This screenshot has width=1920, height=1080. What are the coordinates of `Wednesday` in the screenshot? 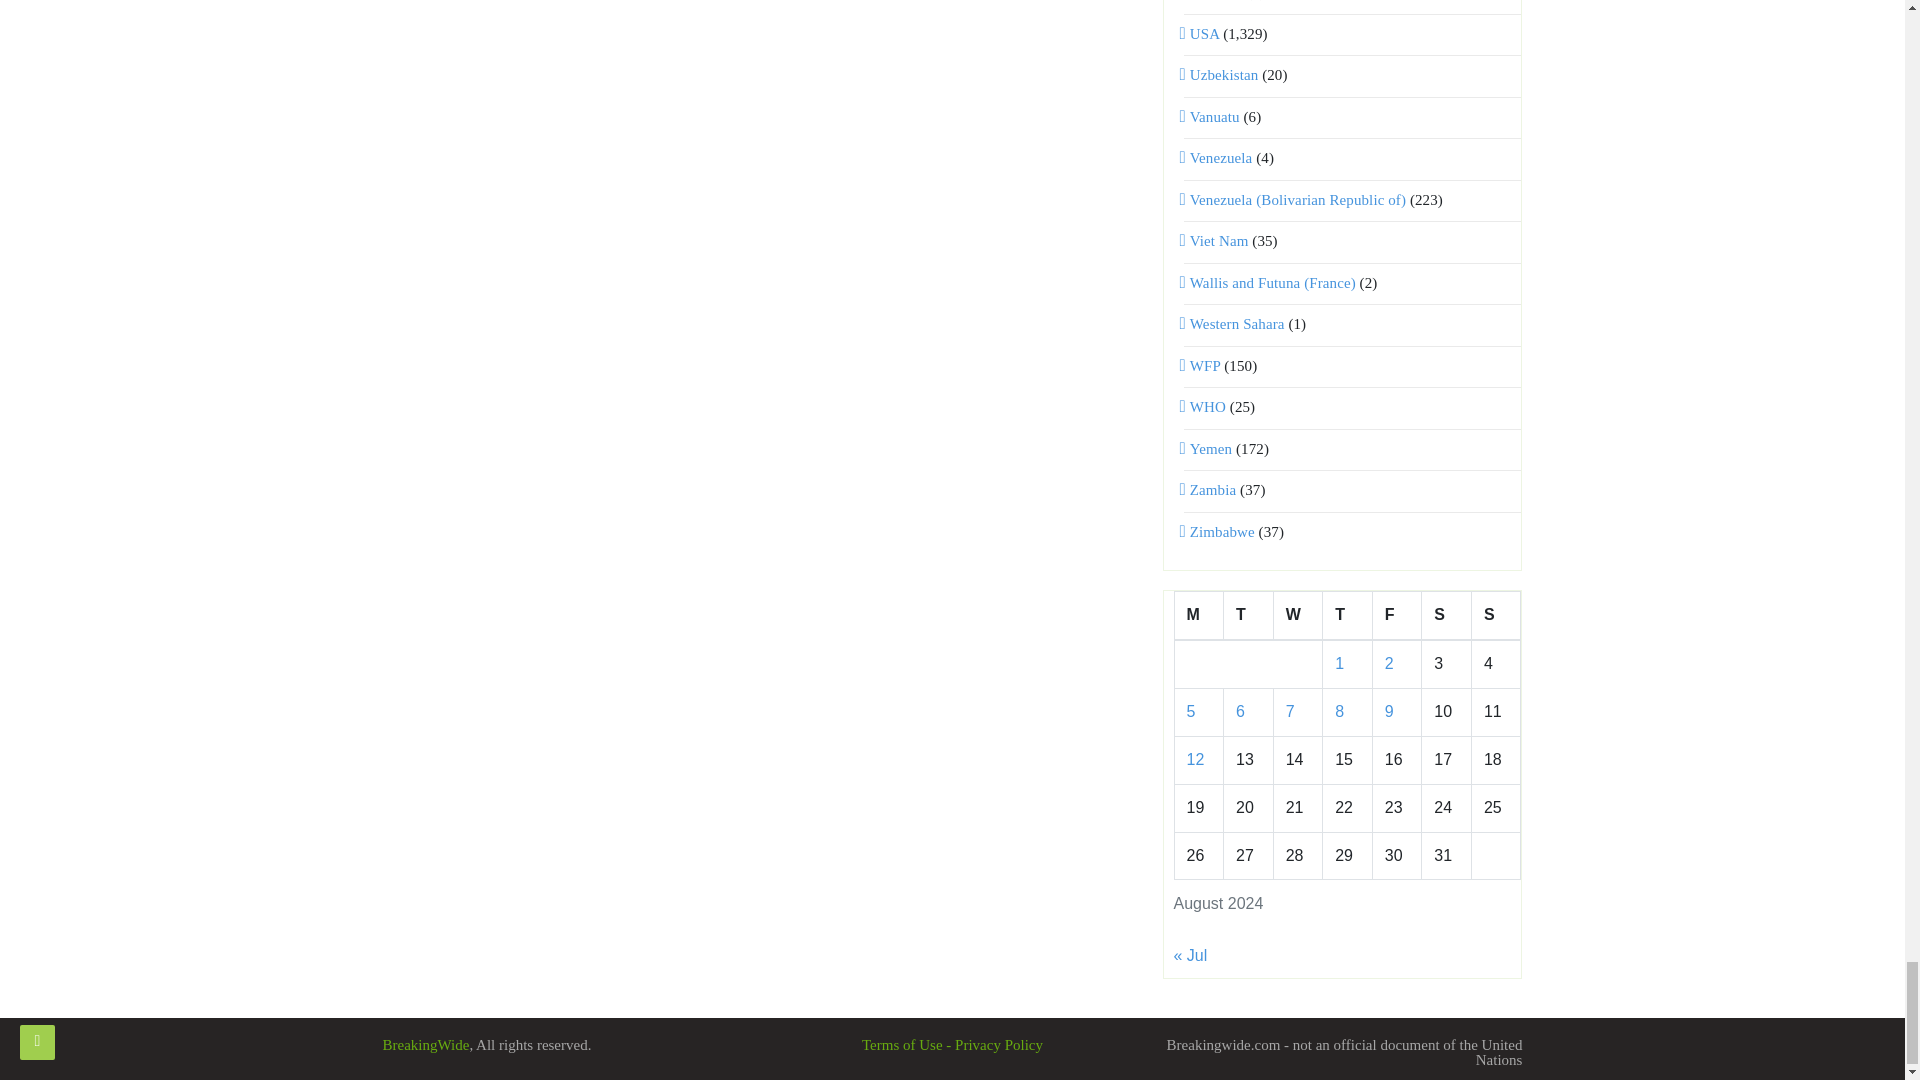 It's located at (1297, 616).